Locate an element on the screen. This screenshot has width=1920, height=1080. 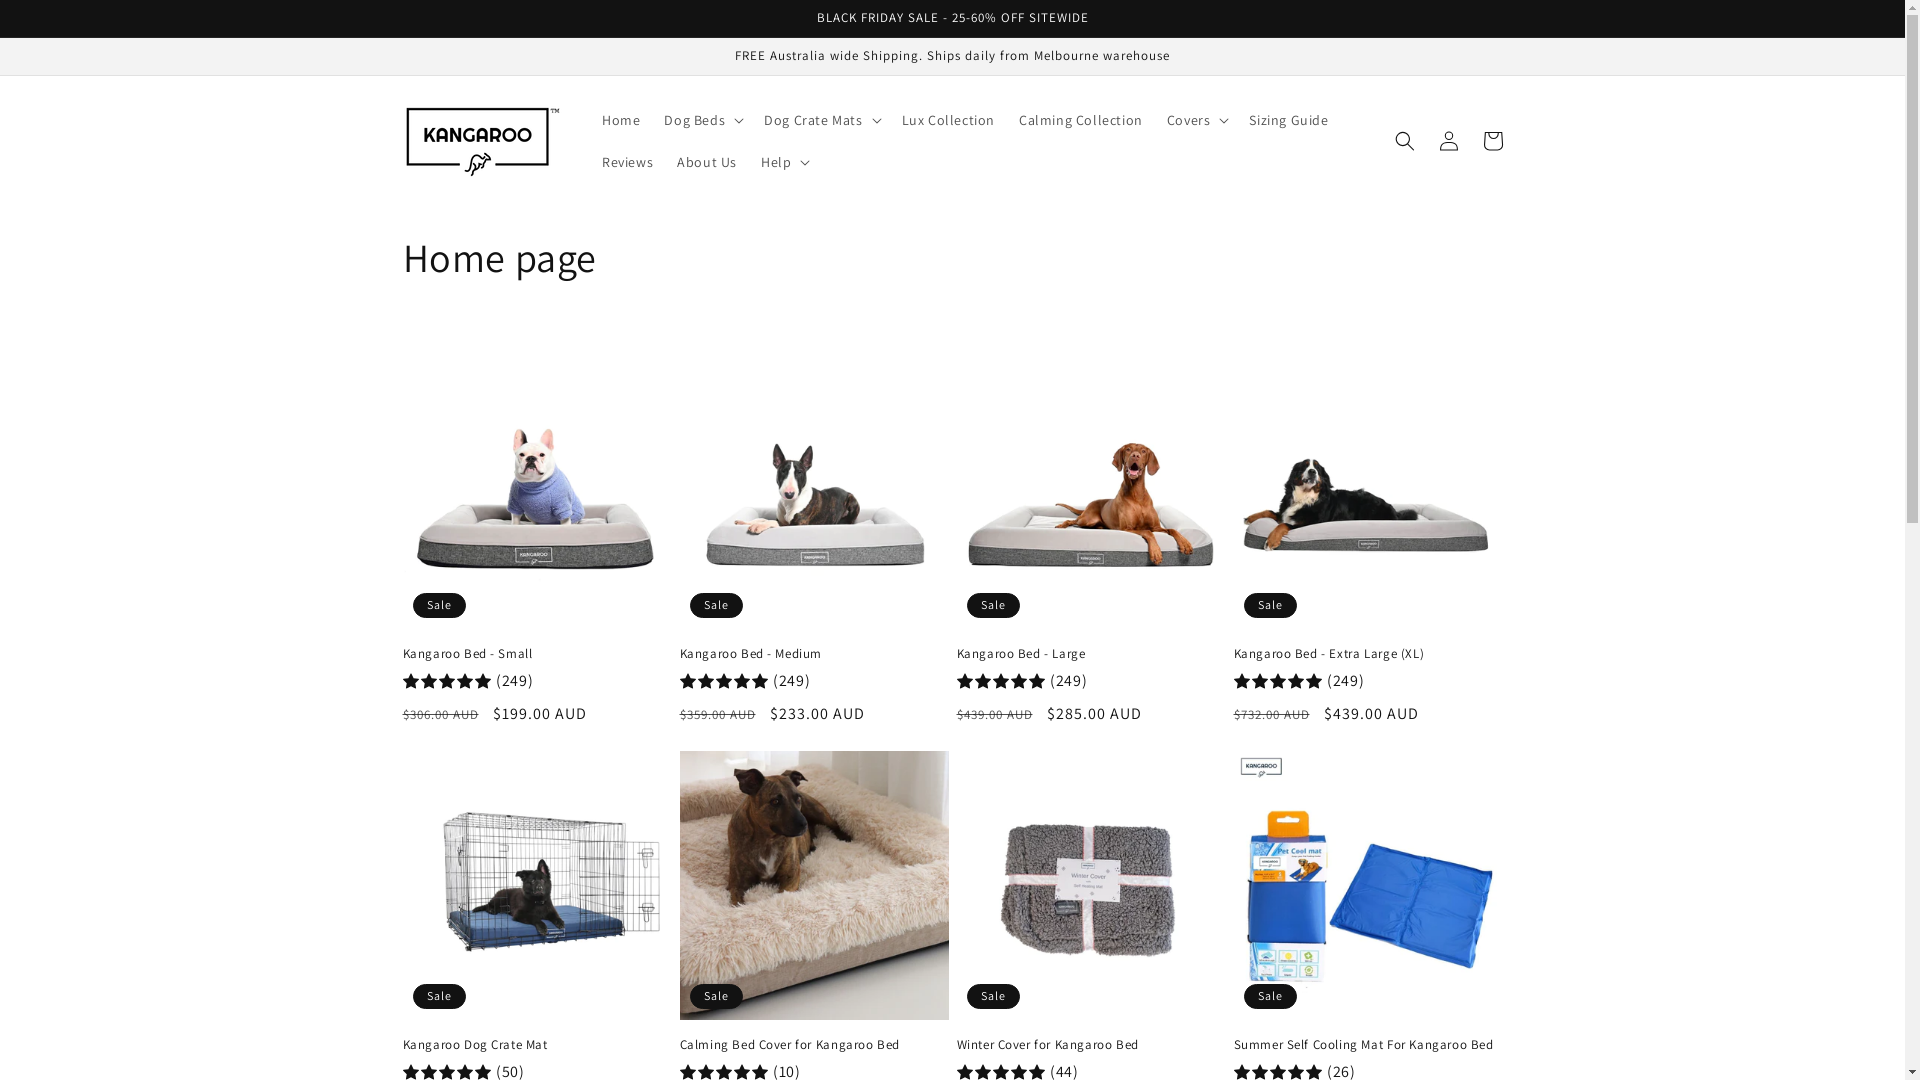
Winter Cover for Kangaroo Bed is located at coordinates (1090, 1046).